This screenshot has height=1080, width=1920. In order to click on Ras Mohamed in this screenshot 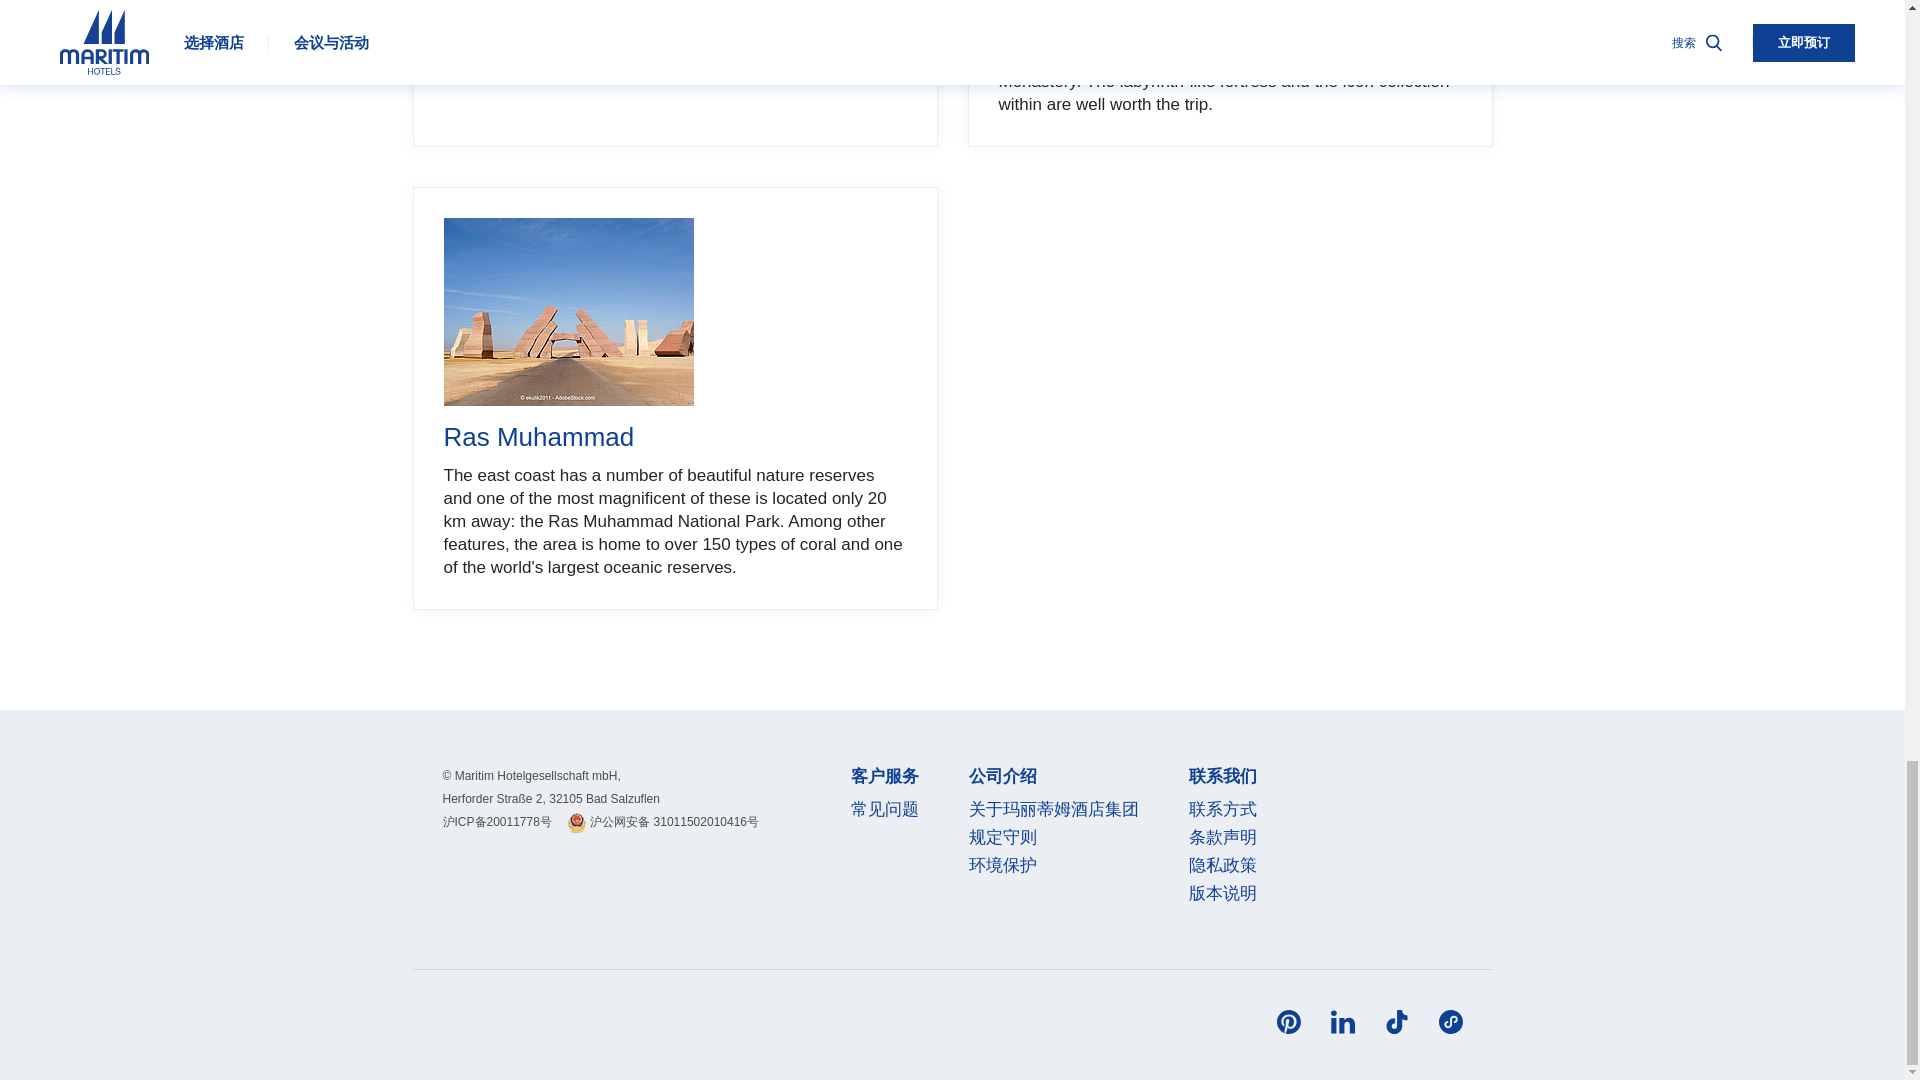, I will do `click(568, 312)`.